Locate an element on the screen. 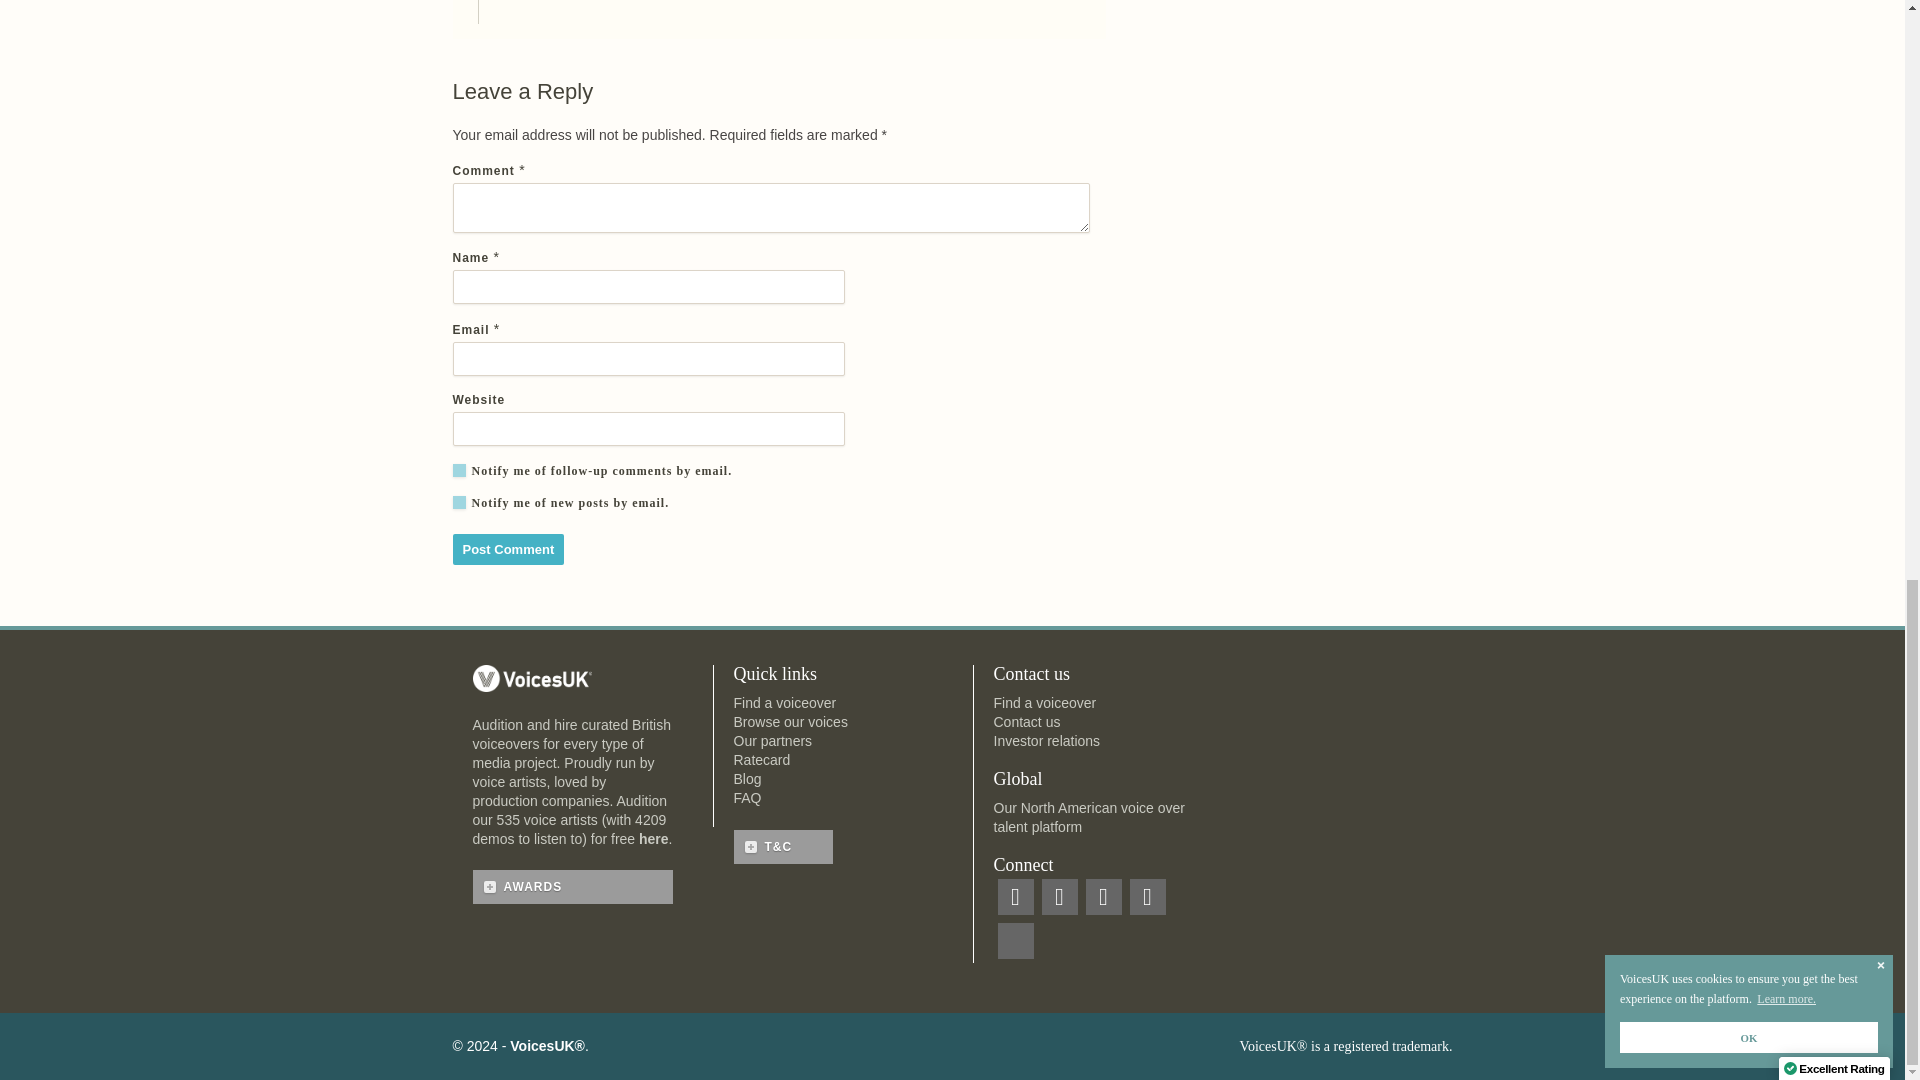  Post Comment is located at coordinates (508, 548).